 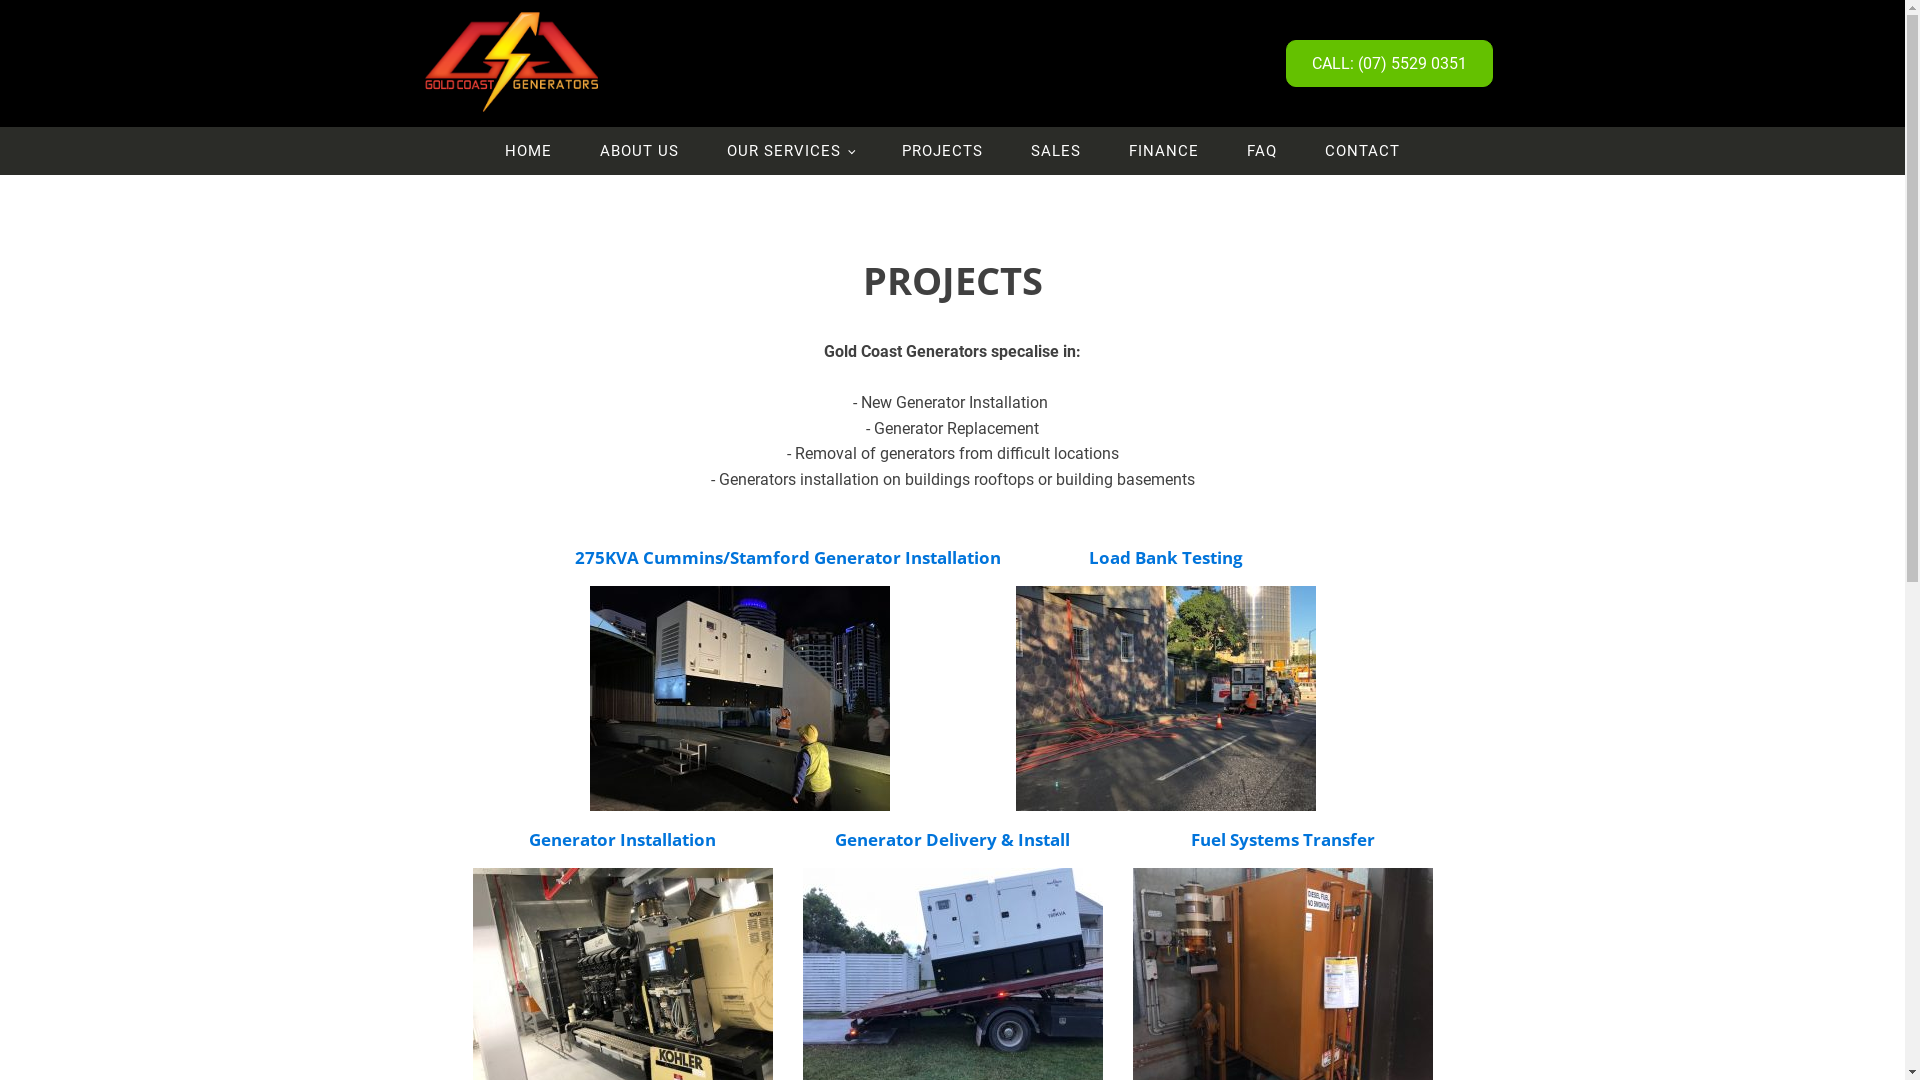 What do you see at coordinates (528, 151) in the screenshot?
I see `HOME` at bounding box center [528, 151].